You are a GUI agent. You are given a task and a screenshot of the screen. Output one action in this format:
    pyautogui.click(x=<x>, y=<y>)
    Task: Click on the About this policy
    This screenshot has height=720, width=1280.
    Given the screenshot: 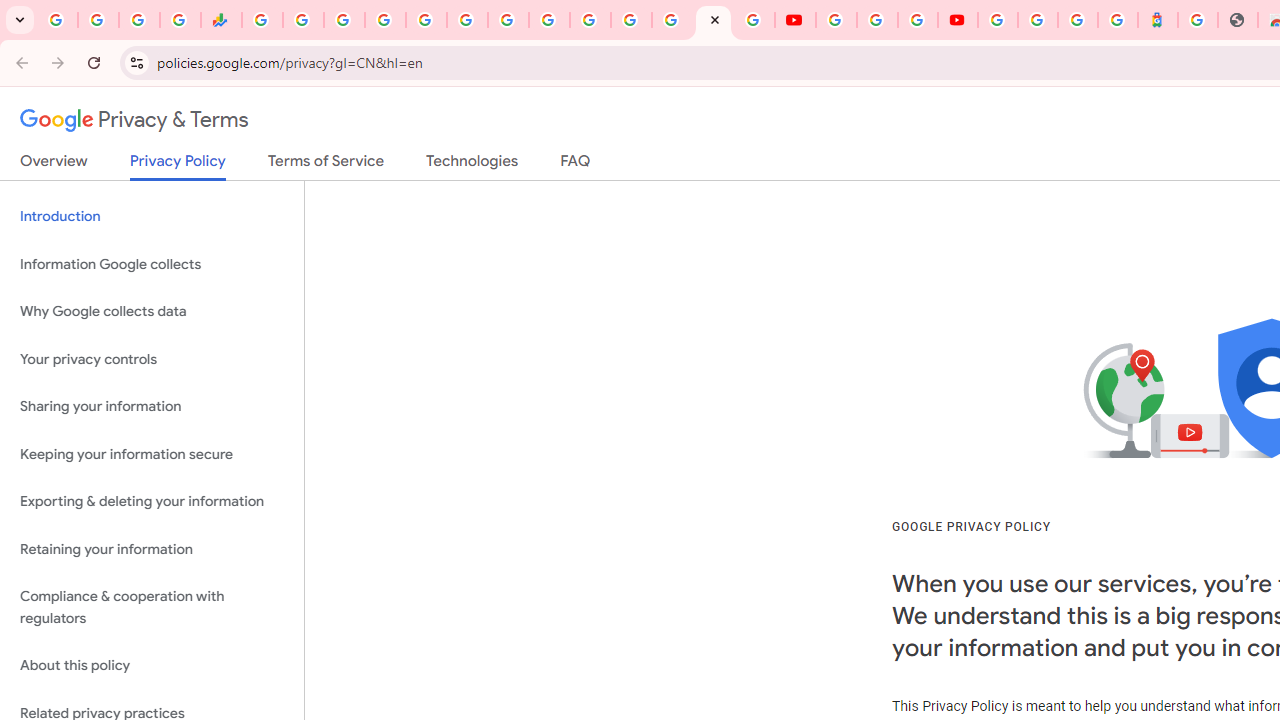 What is the action you would take?
    pyautogui.click(x=152, y=666)
    